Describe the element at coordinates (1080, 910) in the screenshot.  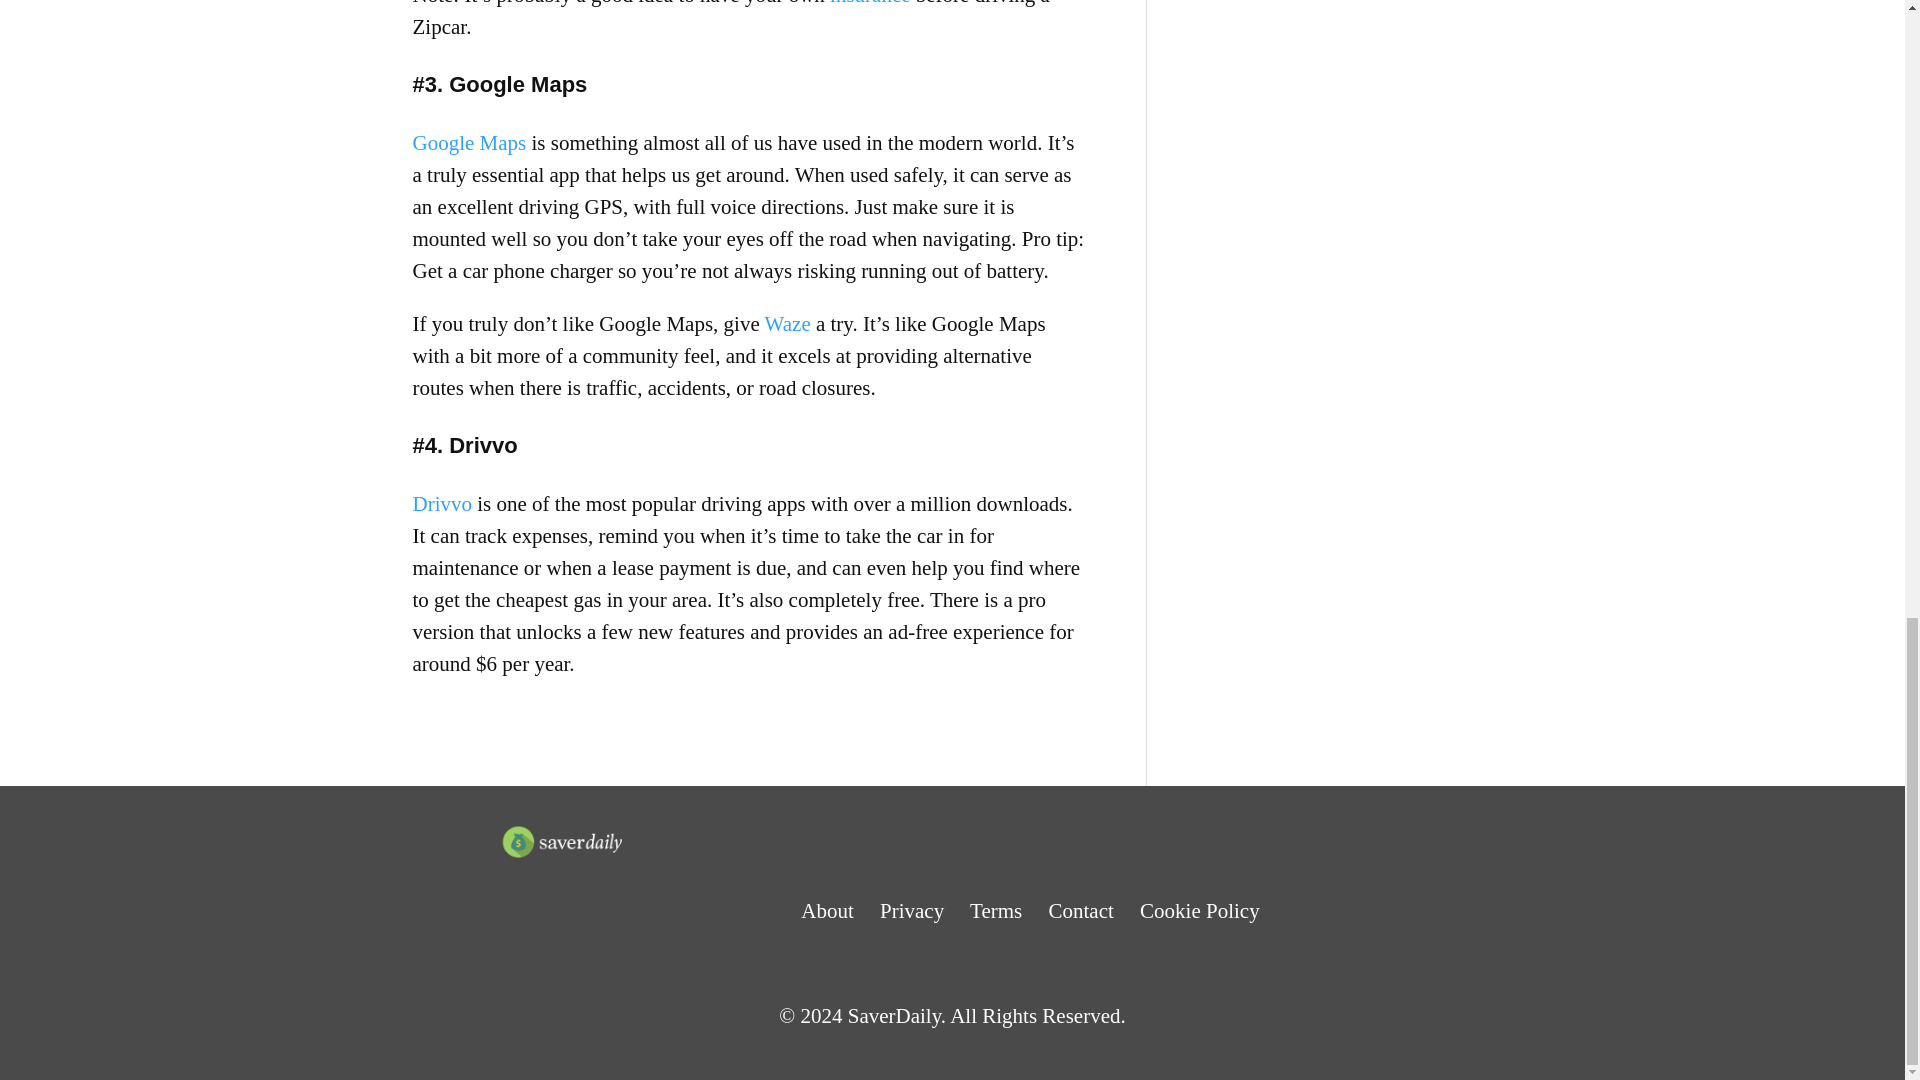
I see `Contact` at that location.